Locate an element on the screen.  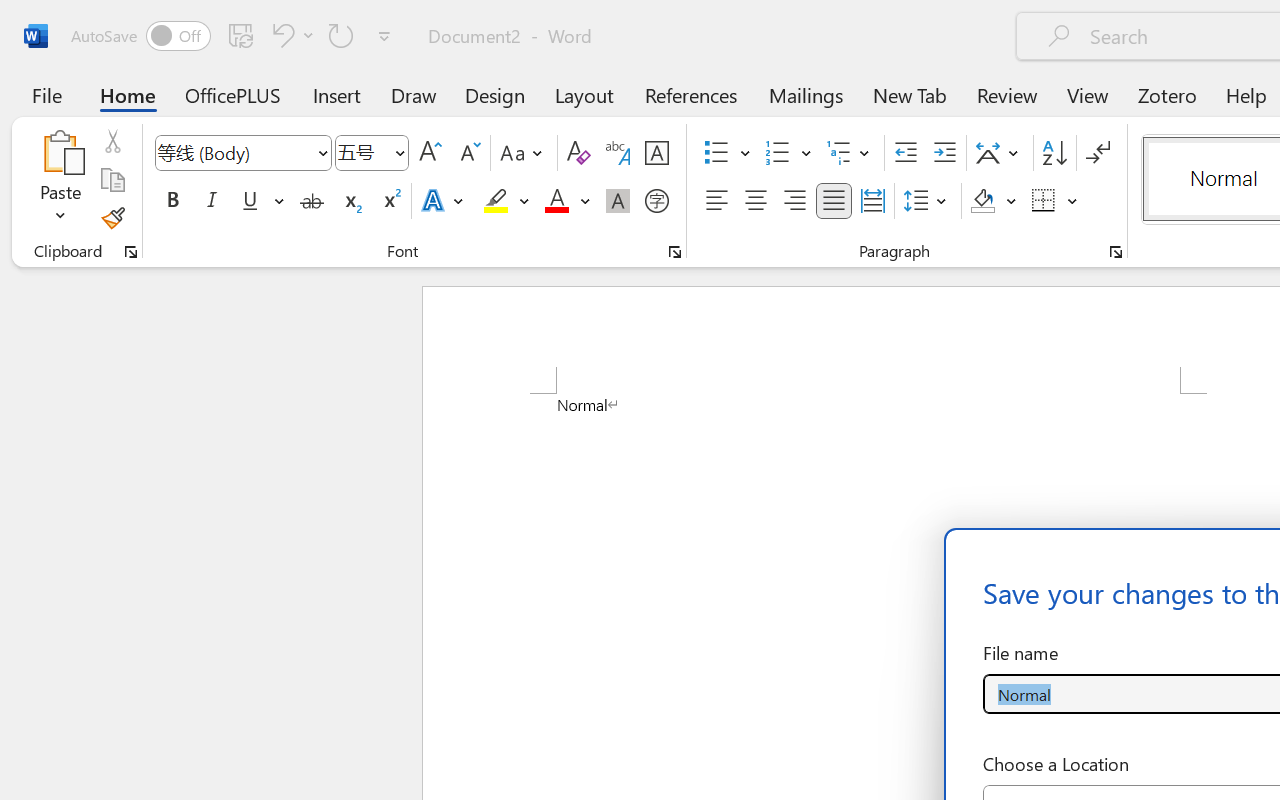
Sort... is located at coordinates (1054, 153).